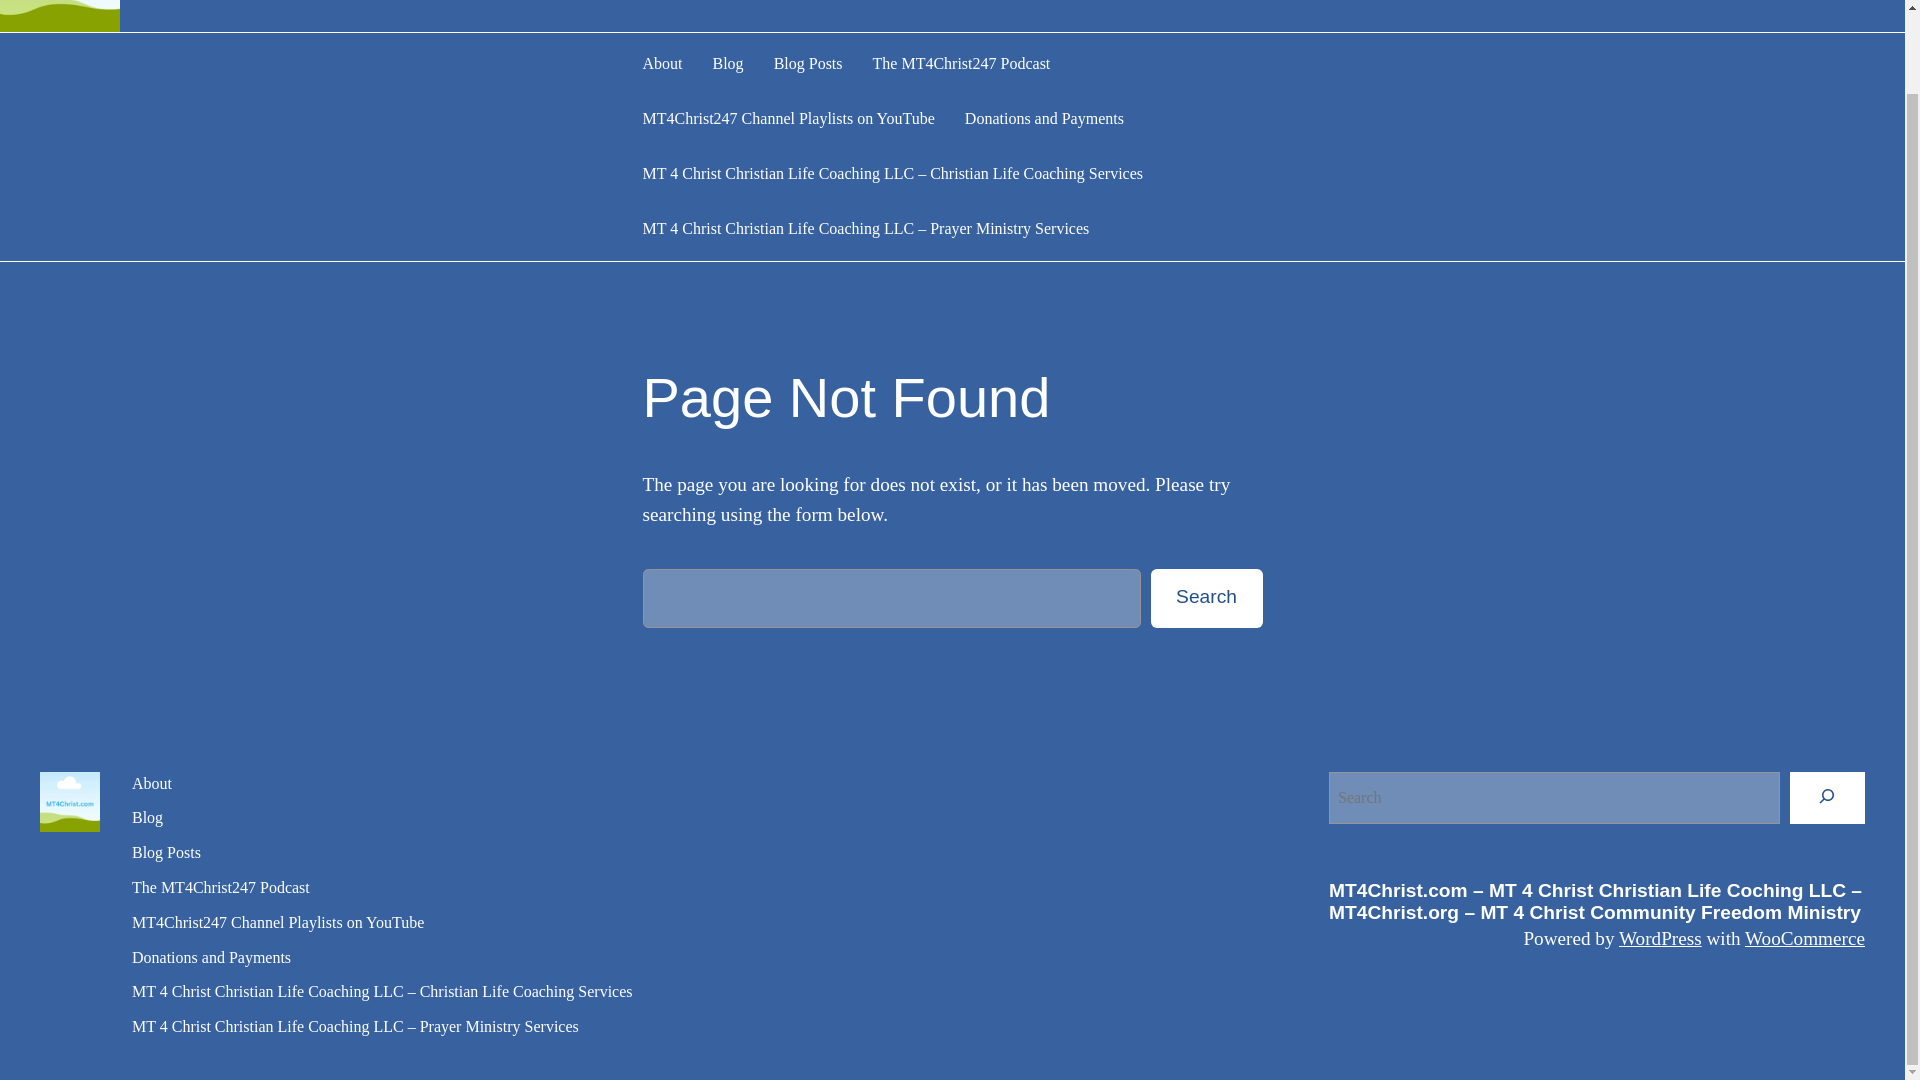 This screenshot has width=1920, height=1080. What do you see at coordinates (1660, 938) in the screenshot?
I see `WordPress` at bounding box center [1660, 938].